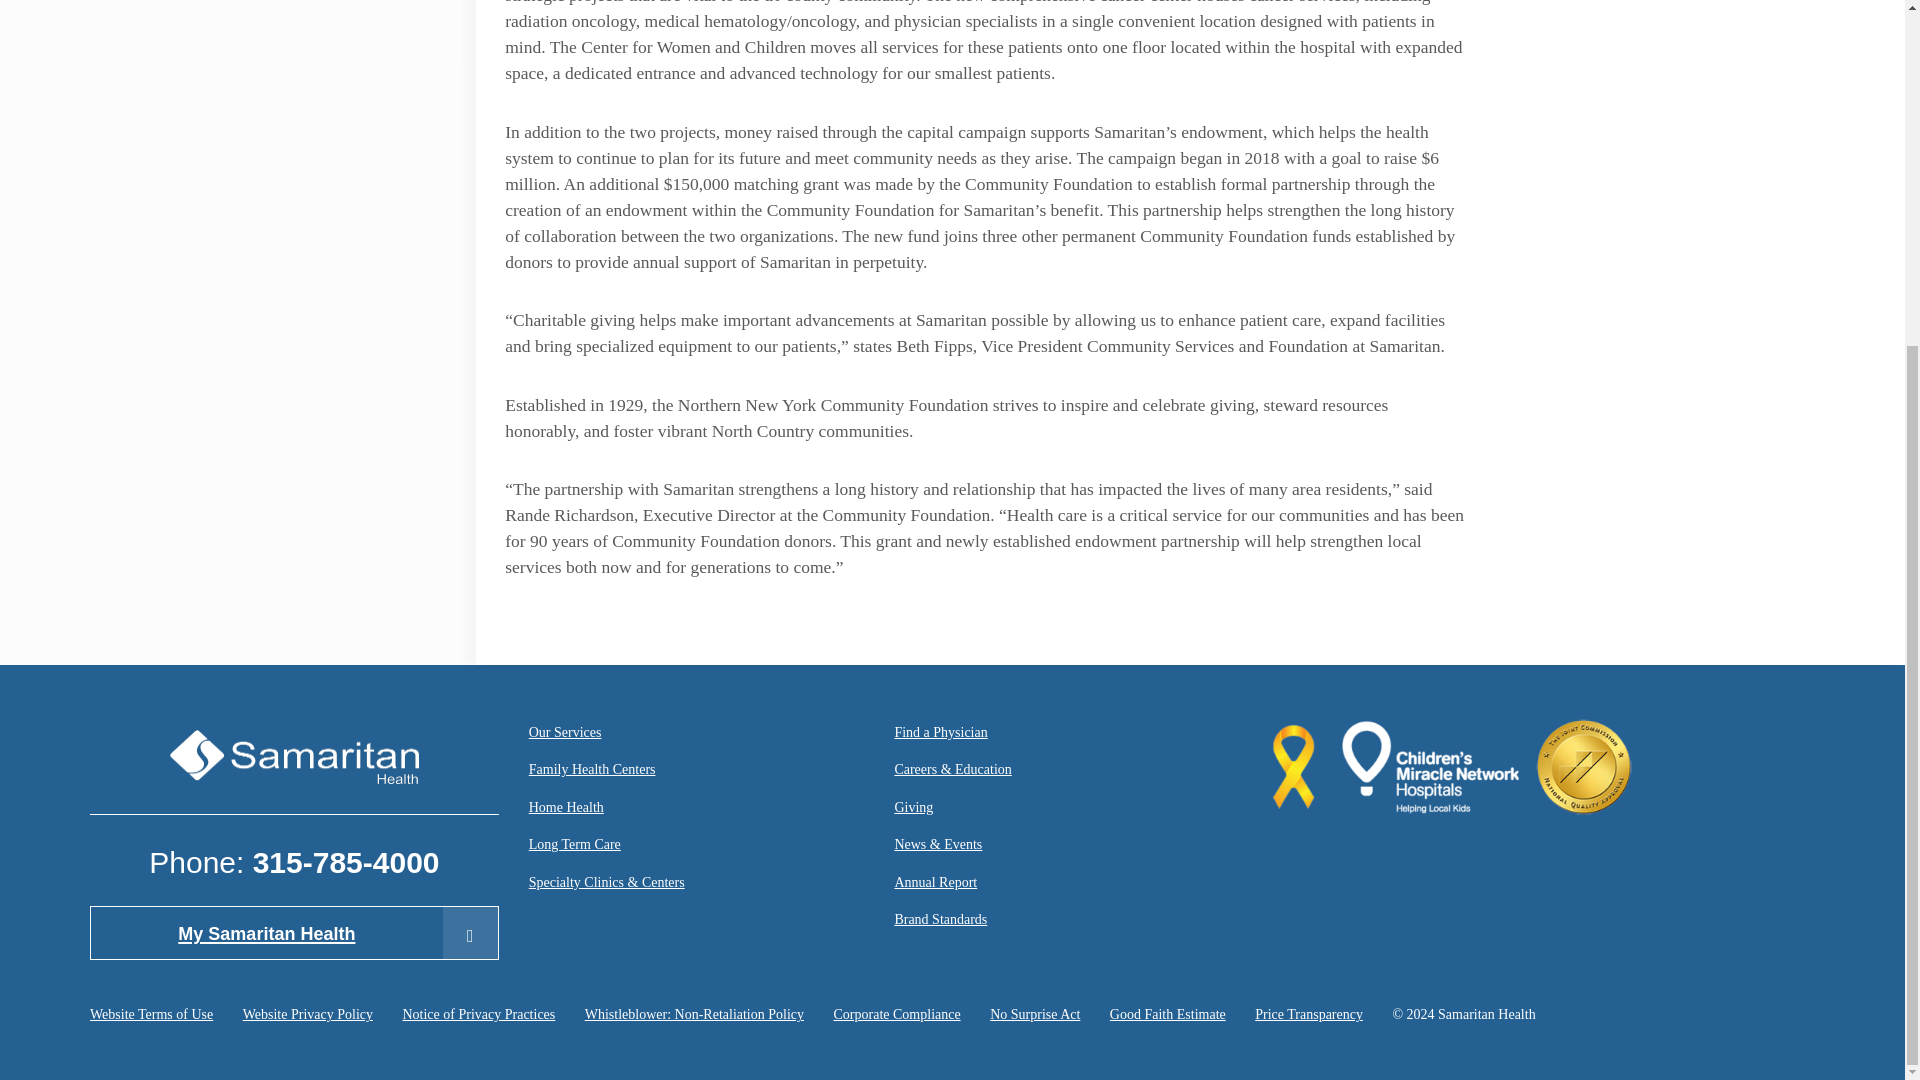 Image resolution: width=1920 pixels, height=1080 pixels. I want to click on Click here to view Our Services, so click(566, 734).